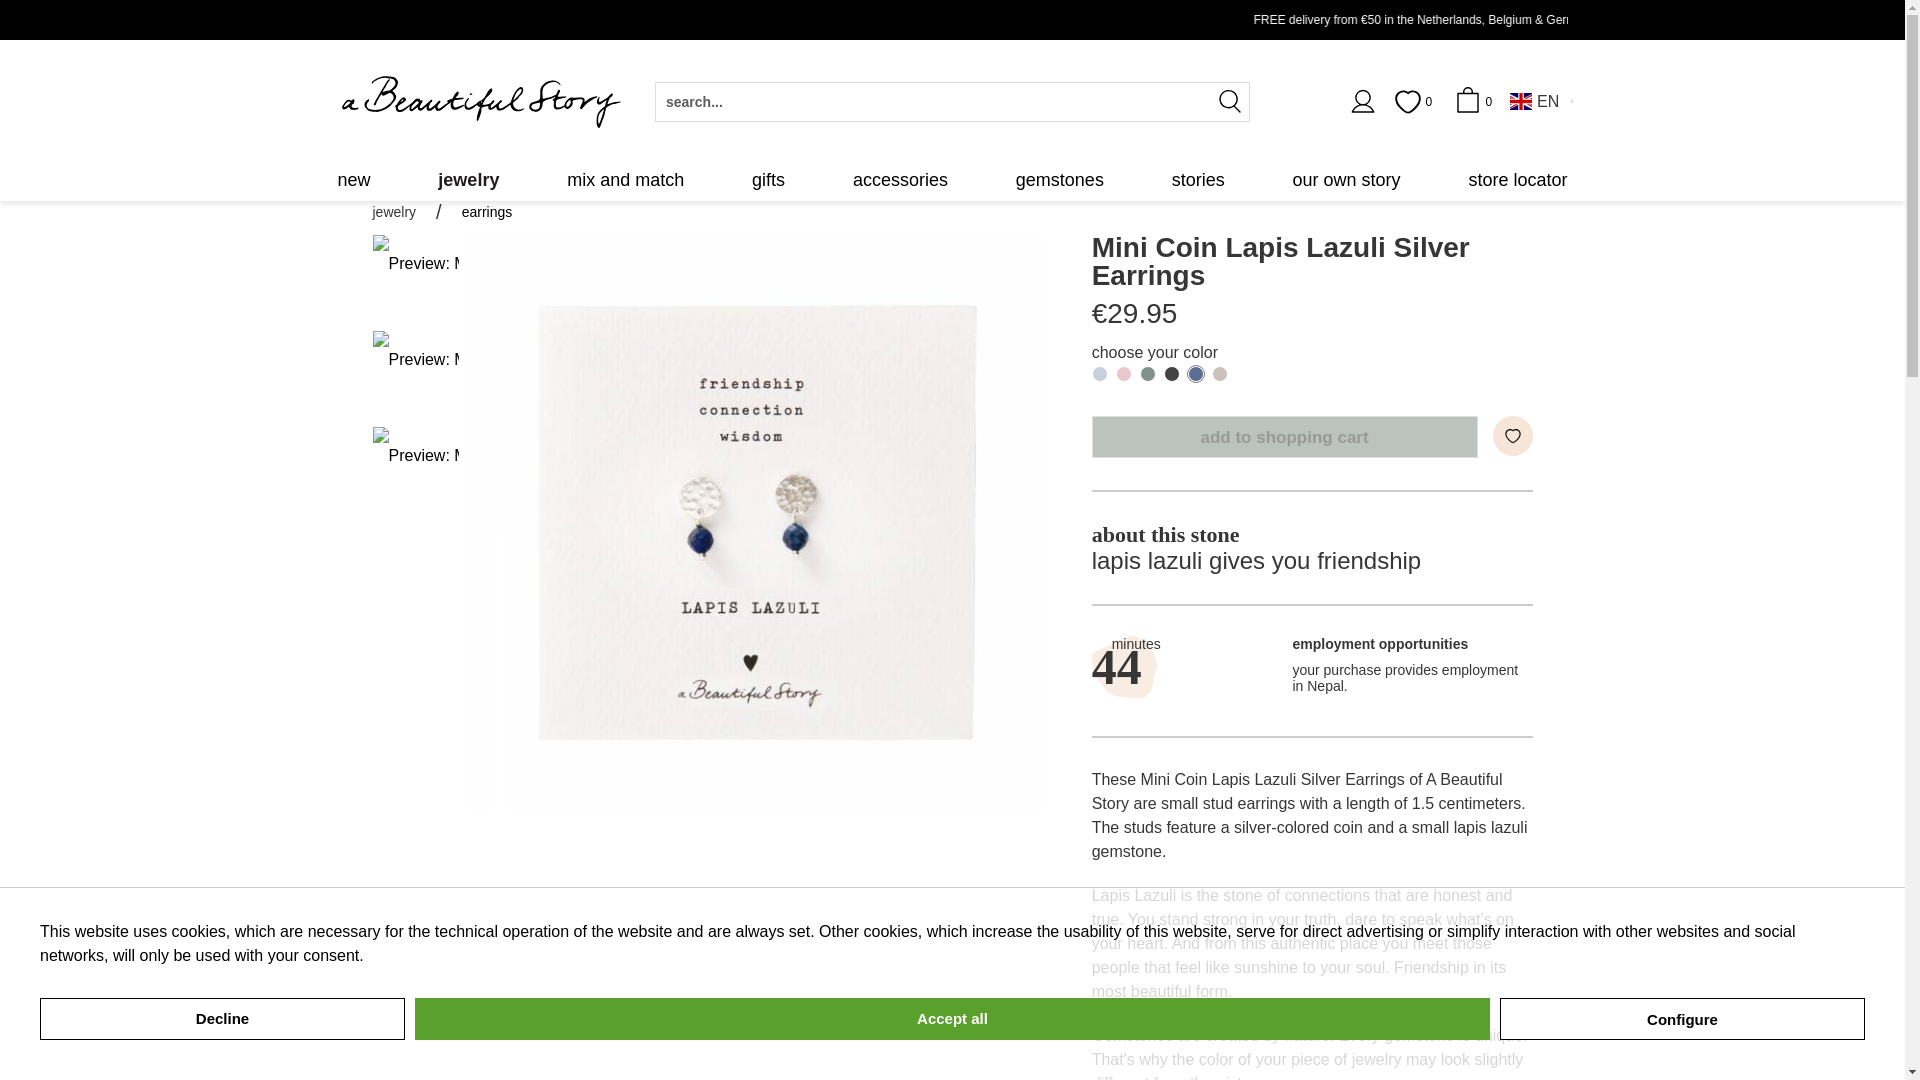 The height and width of the screenshot is (1080, 1920). I want to click on store locator, so click(1518, 180).